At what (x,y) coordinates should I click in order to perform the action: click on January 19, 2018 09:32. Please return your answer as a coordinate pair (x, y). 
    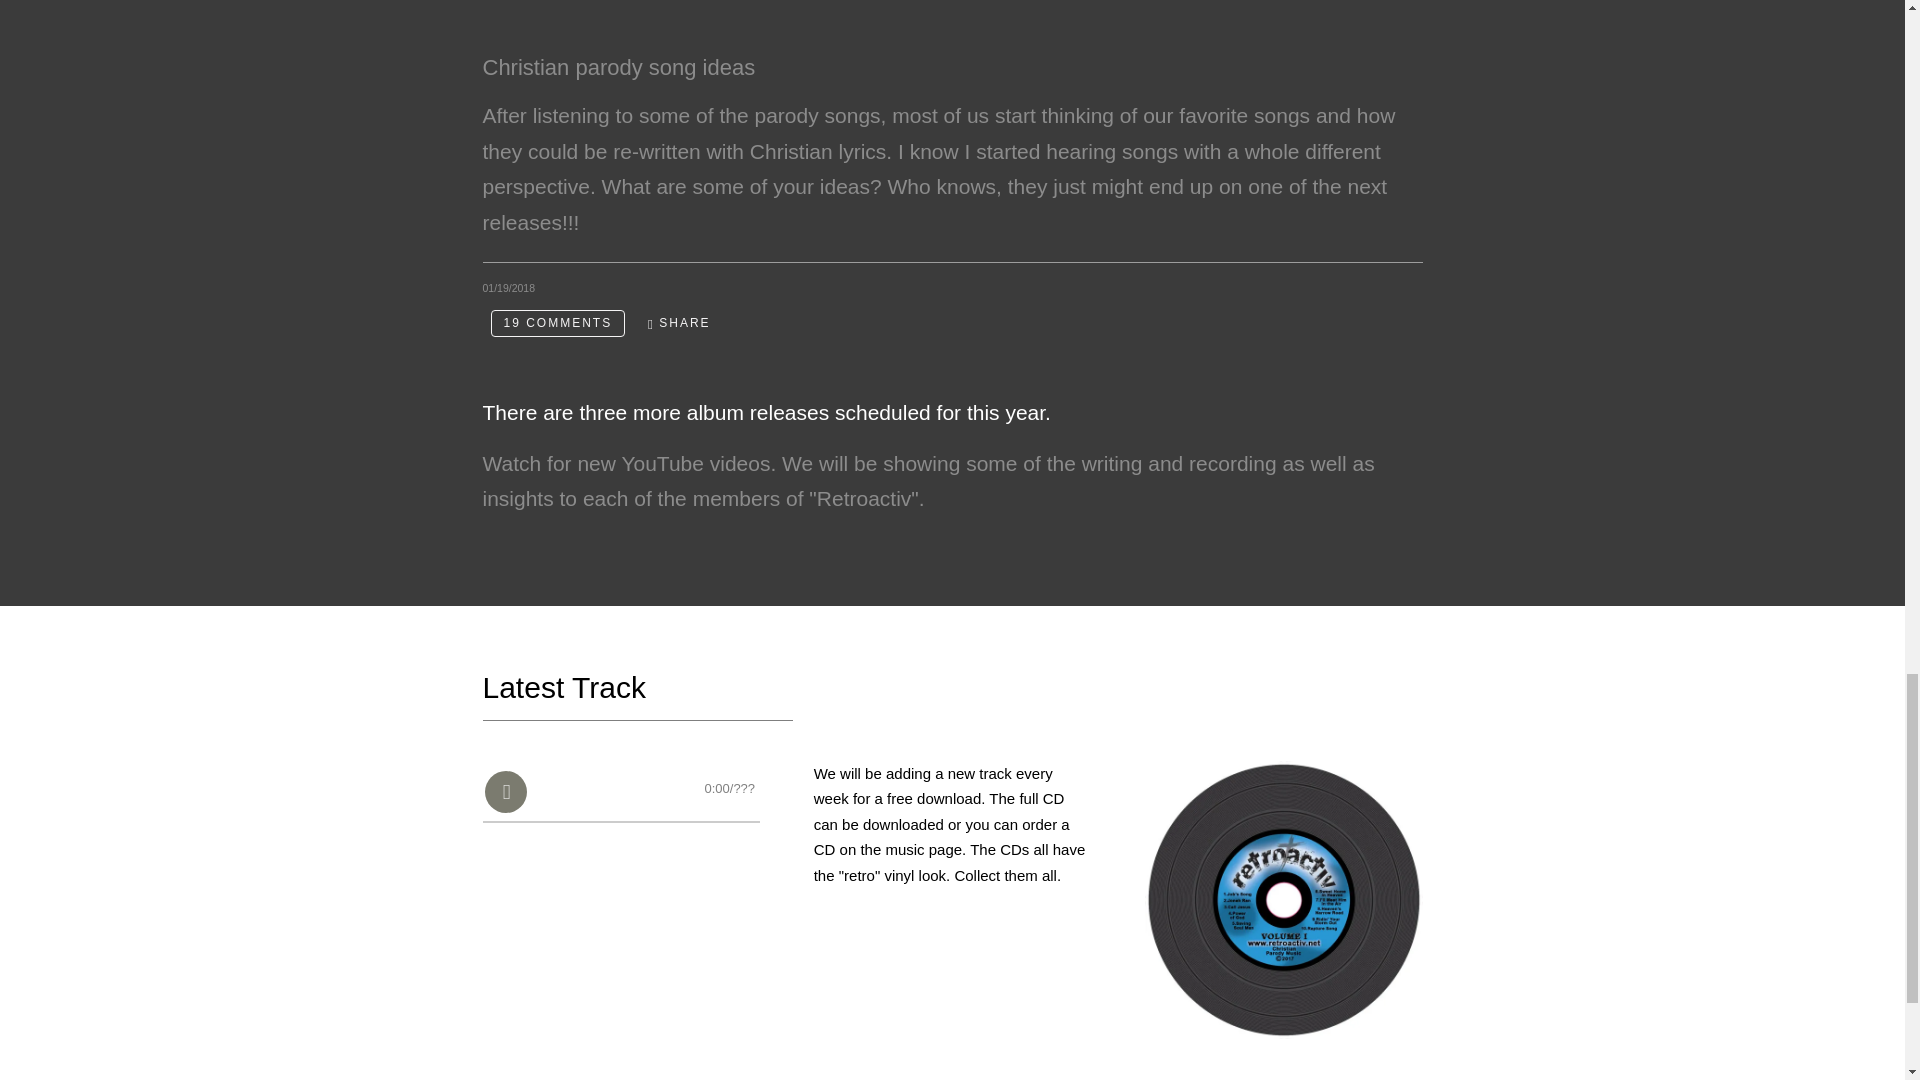
    Looking at the image, I should click on (508, 287).